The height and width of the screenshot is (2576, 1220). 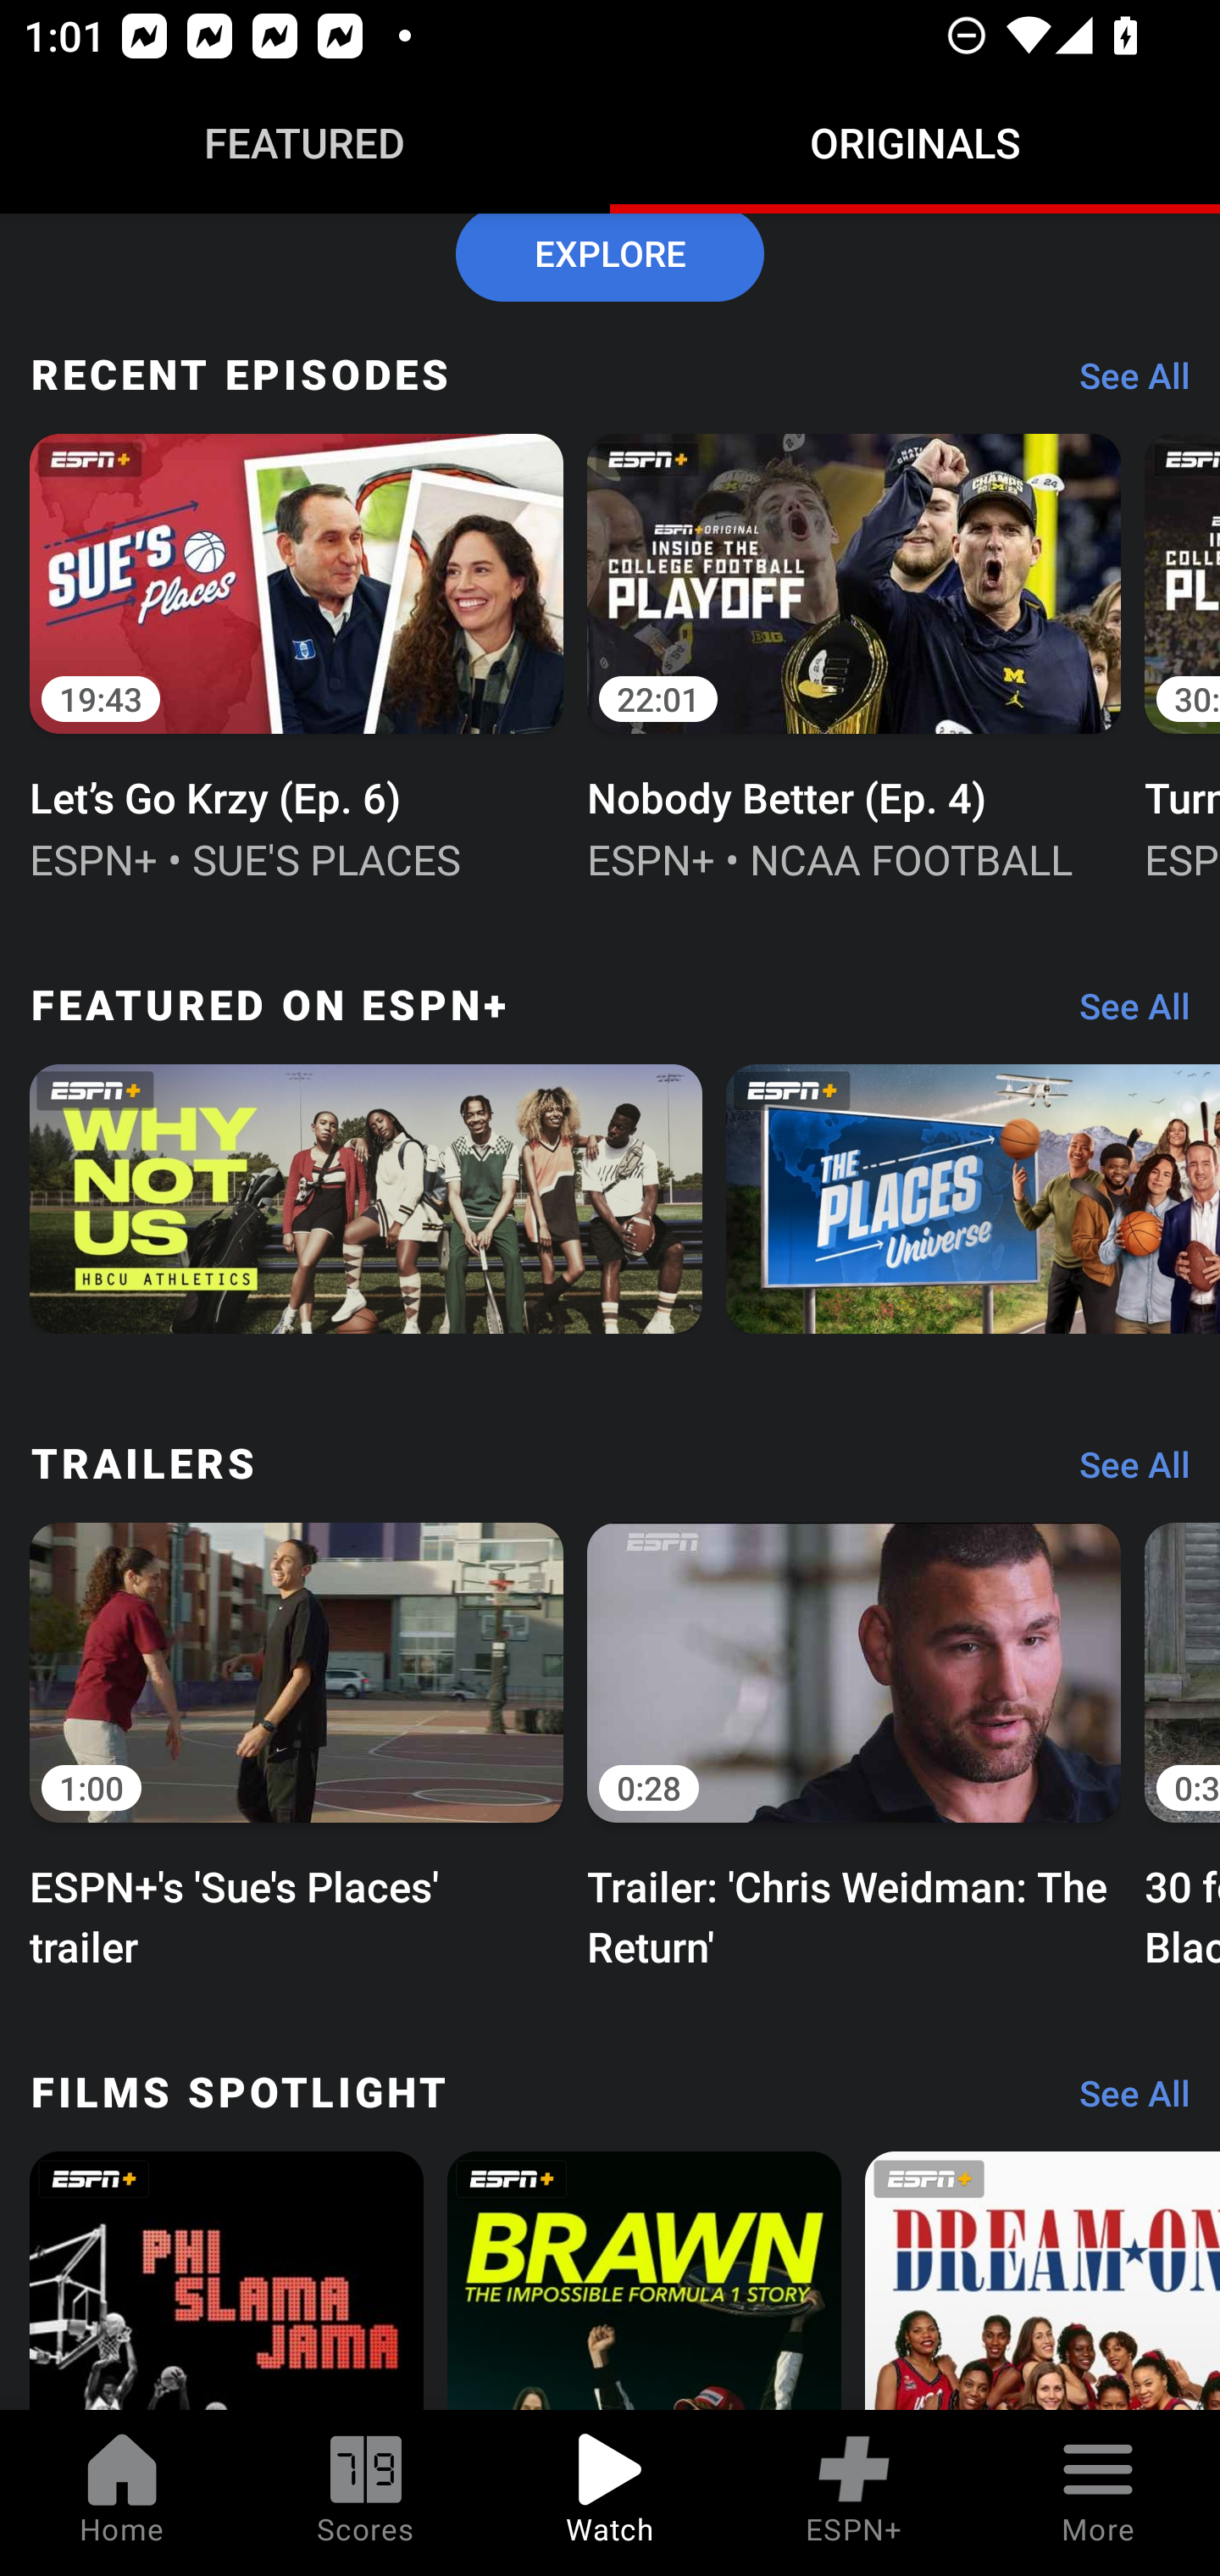 I want to click on Scores, so click(x=366, y=2493).